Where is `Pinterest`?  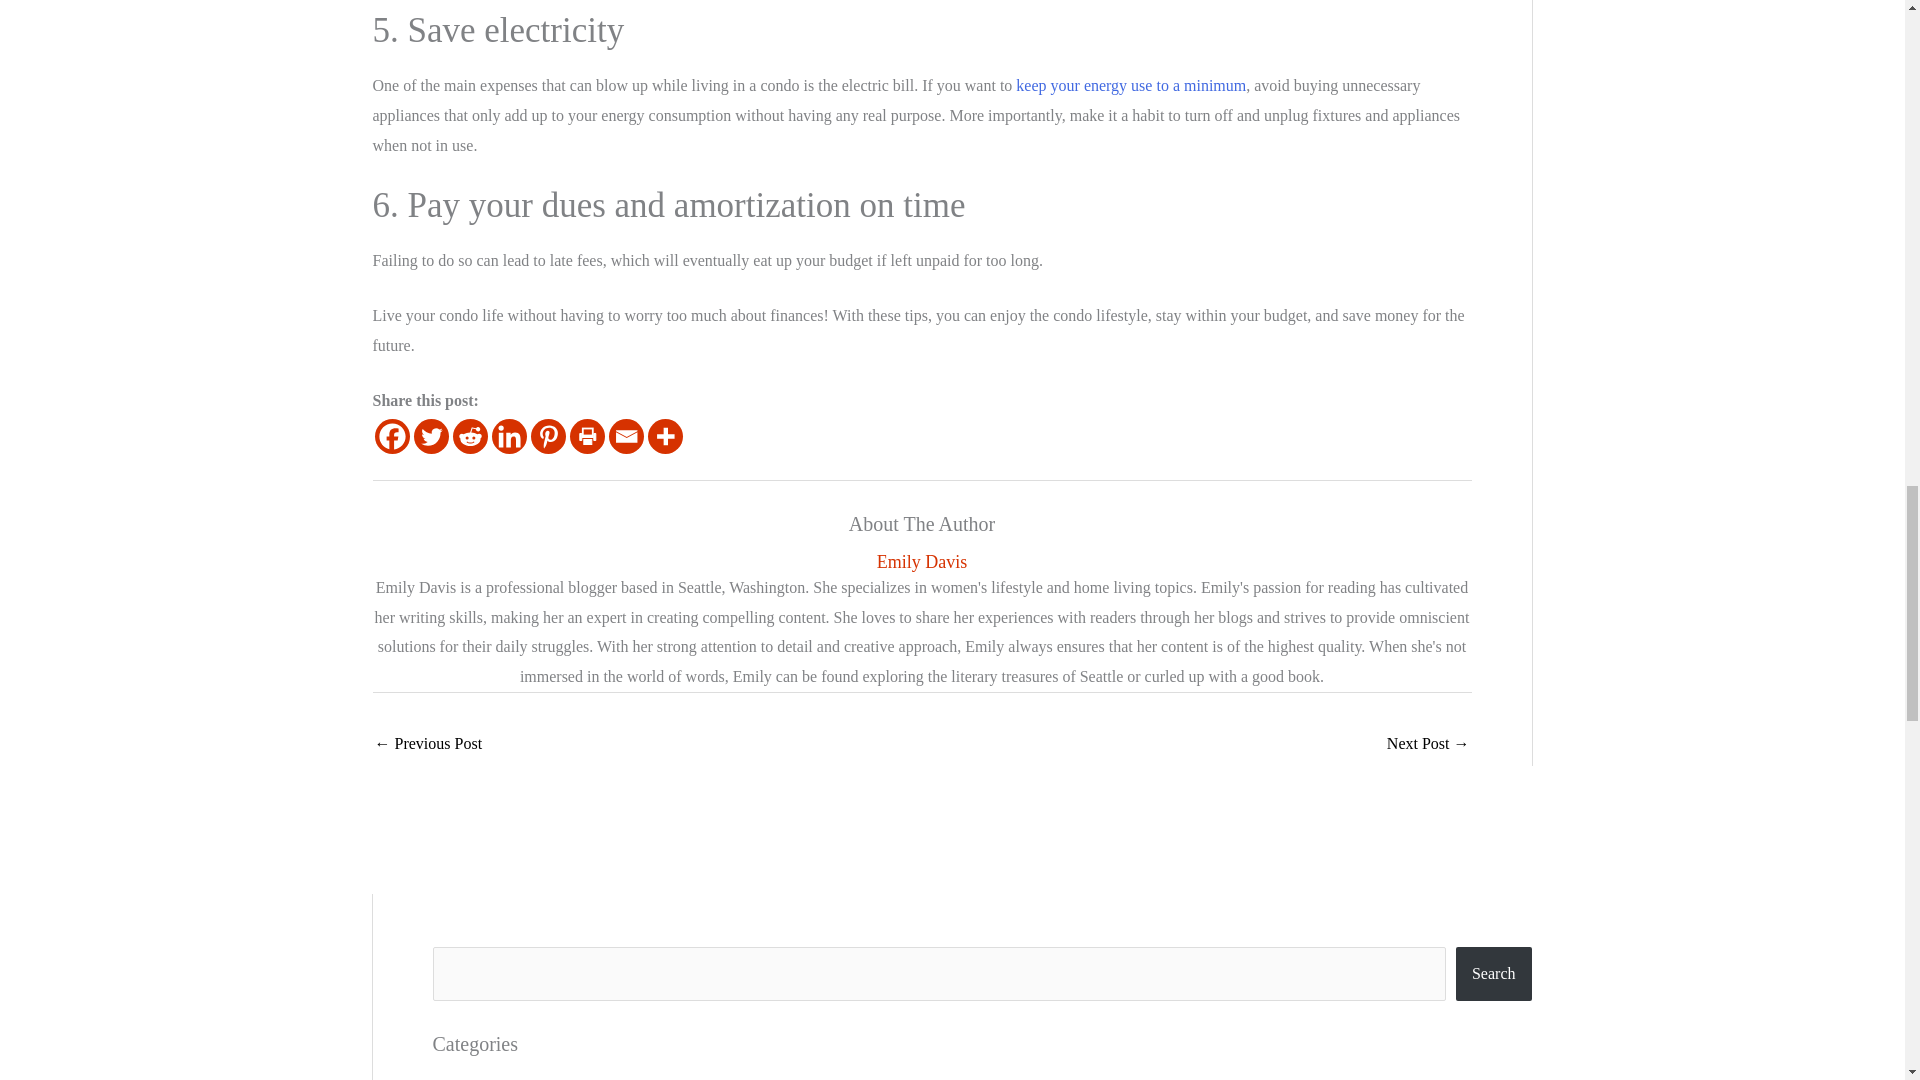
Pinterest is located at coordinates (546, 436).